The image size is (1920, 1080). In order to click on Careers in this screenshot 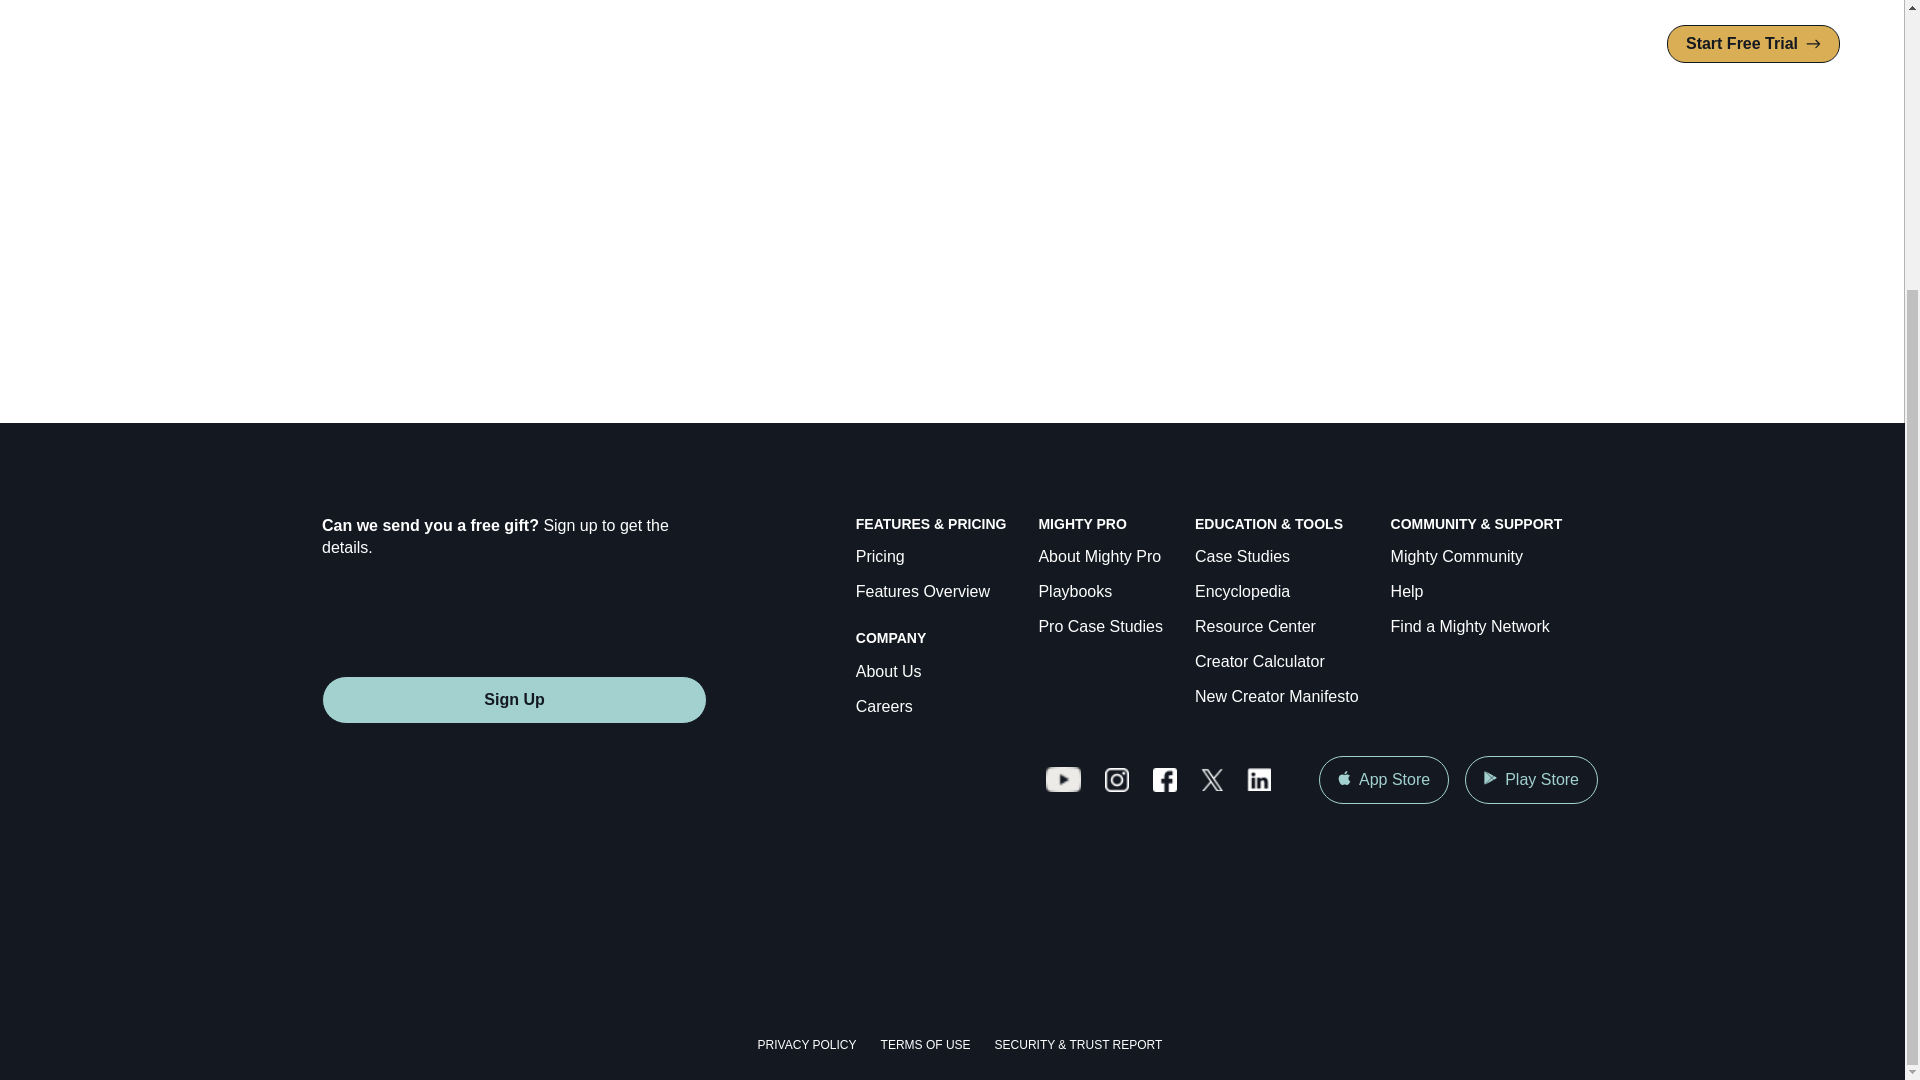, I will do `click(884, 707)`.